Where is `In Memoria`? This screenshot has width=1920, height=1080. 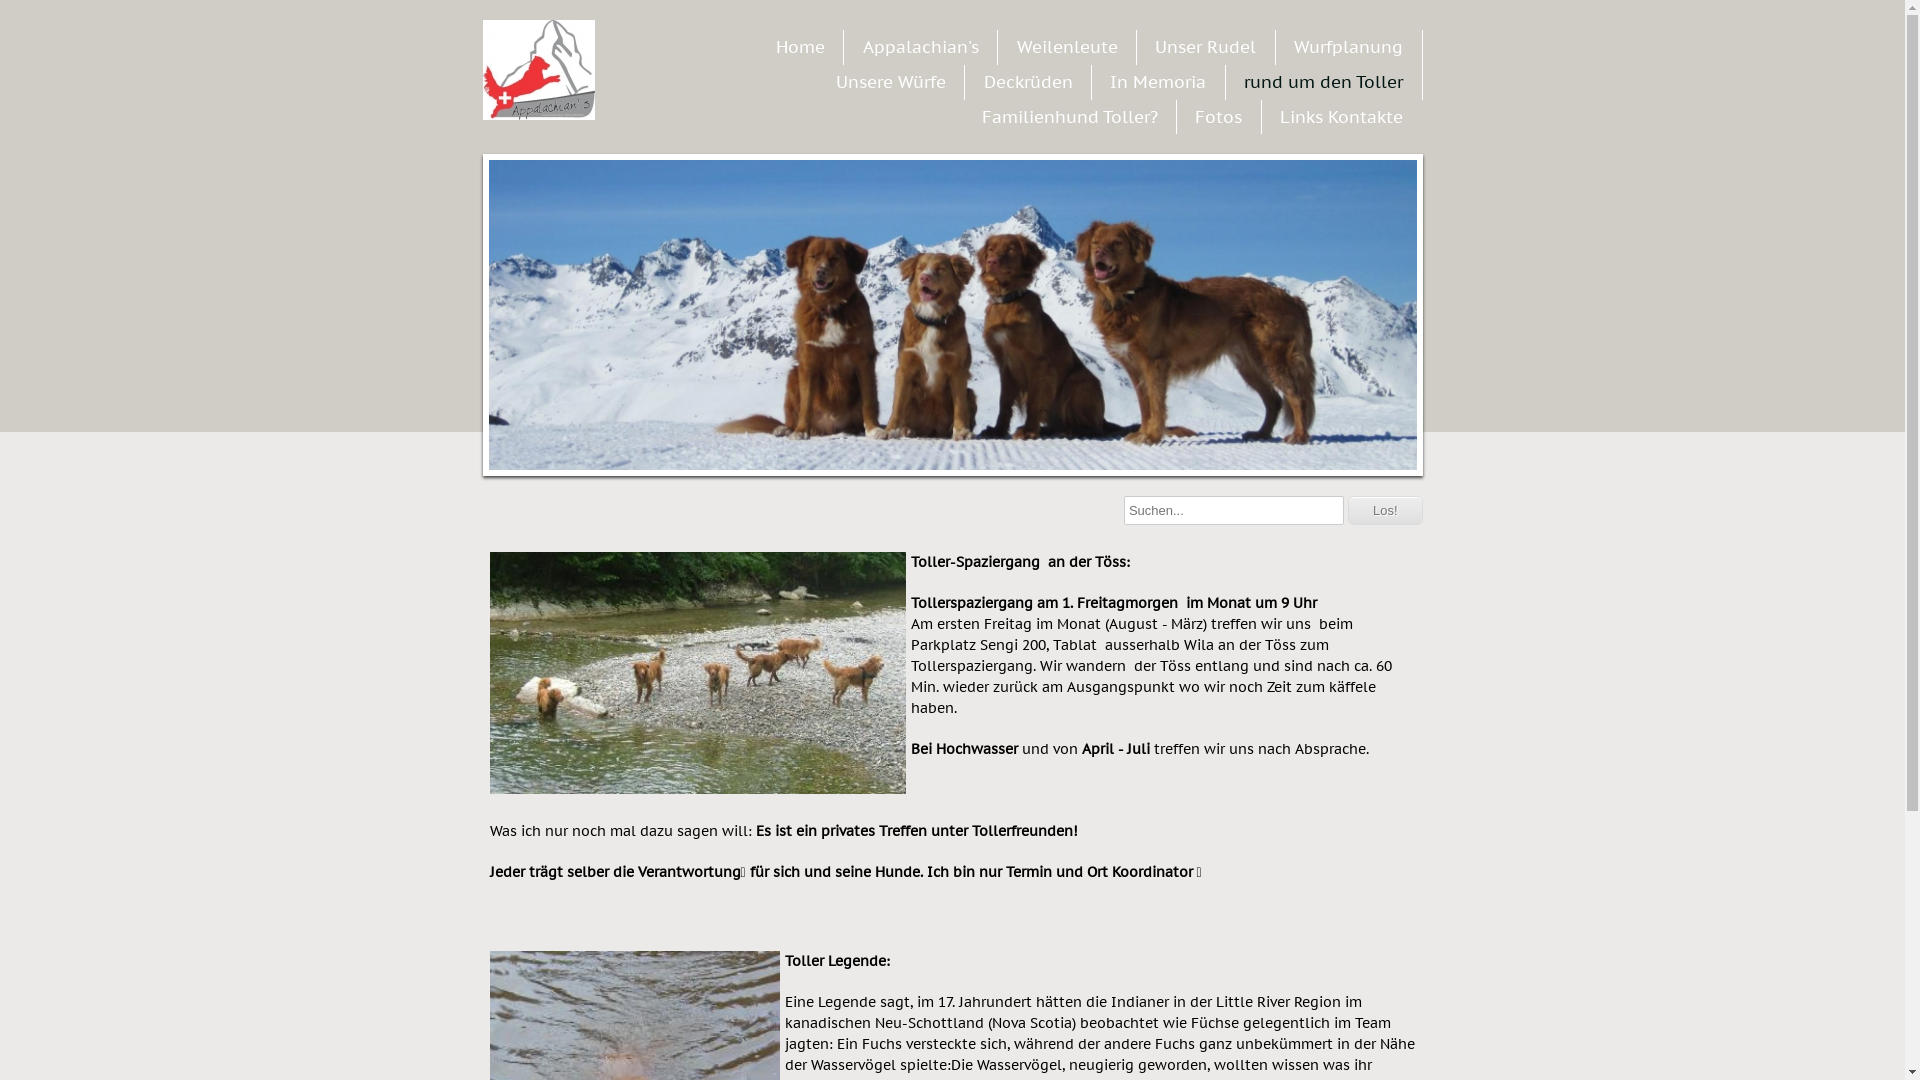 In Memoria is located at coordinates (1158, 82).